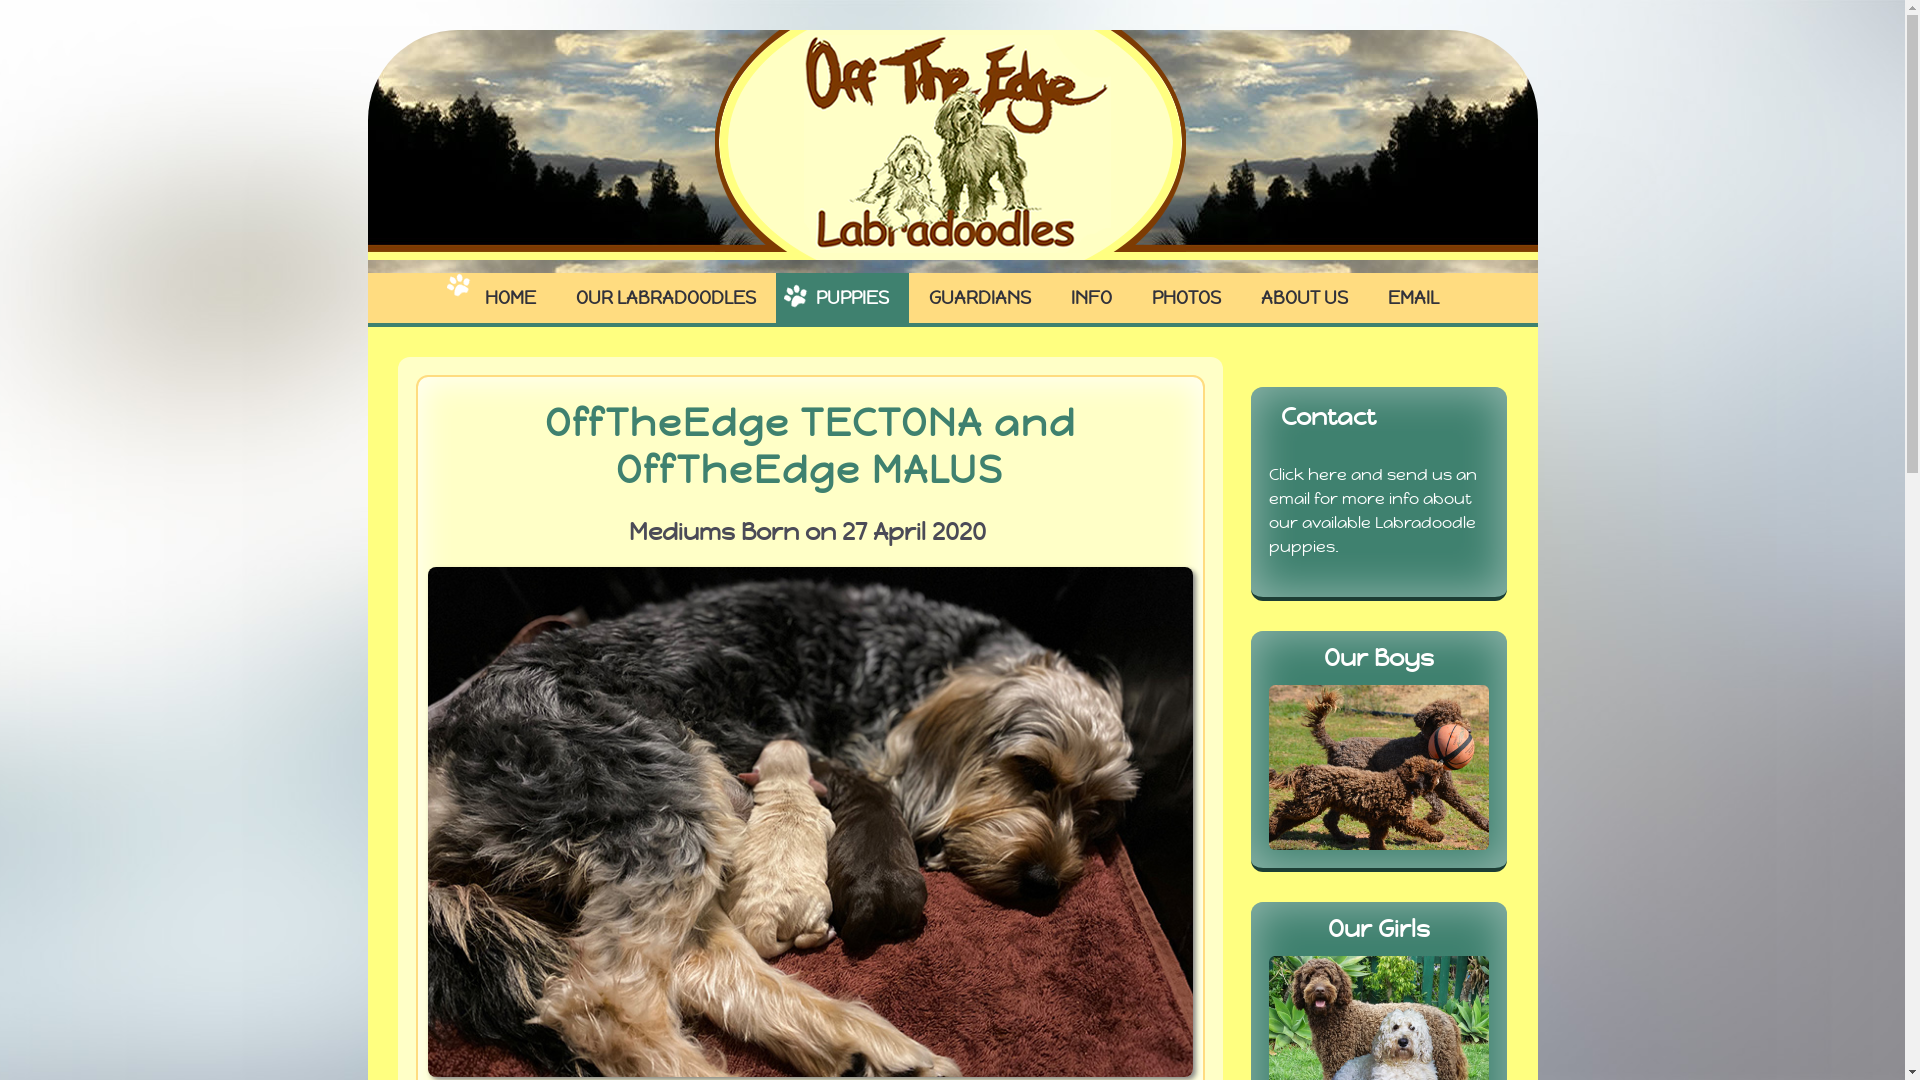 Image resolution: width=1920 pixels, height=1080 pixels. Describe the element at coordinates (666, 298) in the screenshot. I see `OUR LABRADOODLES` at that location.